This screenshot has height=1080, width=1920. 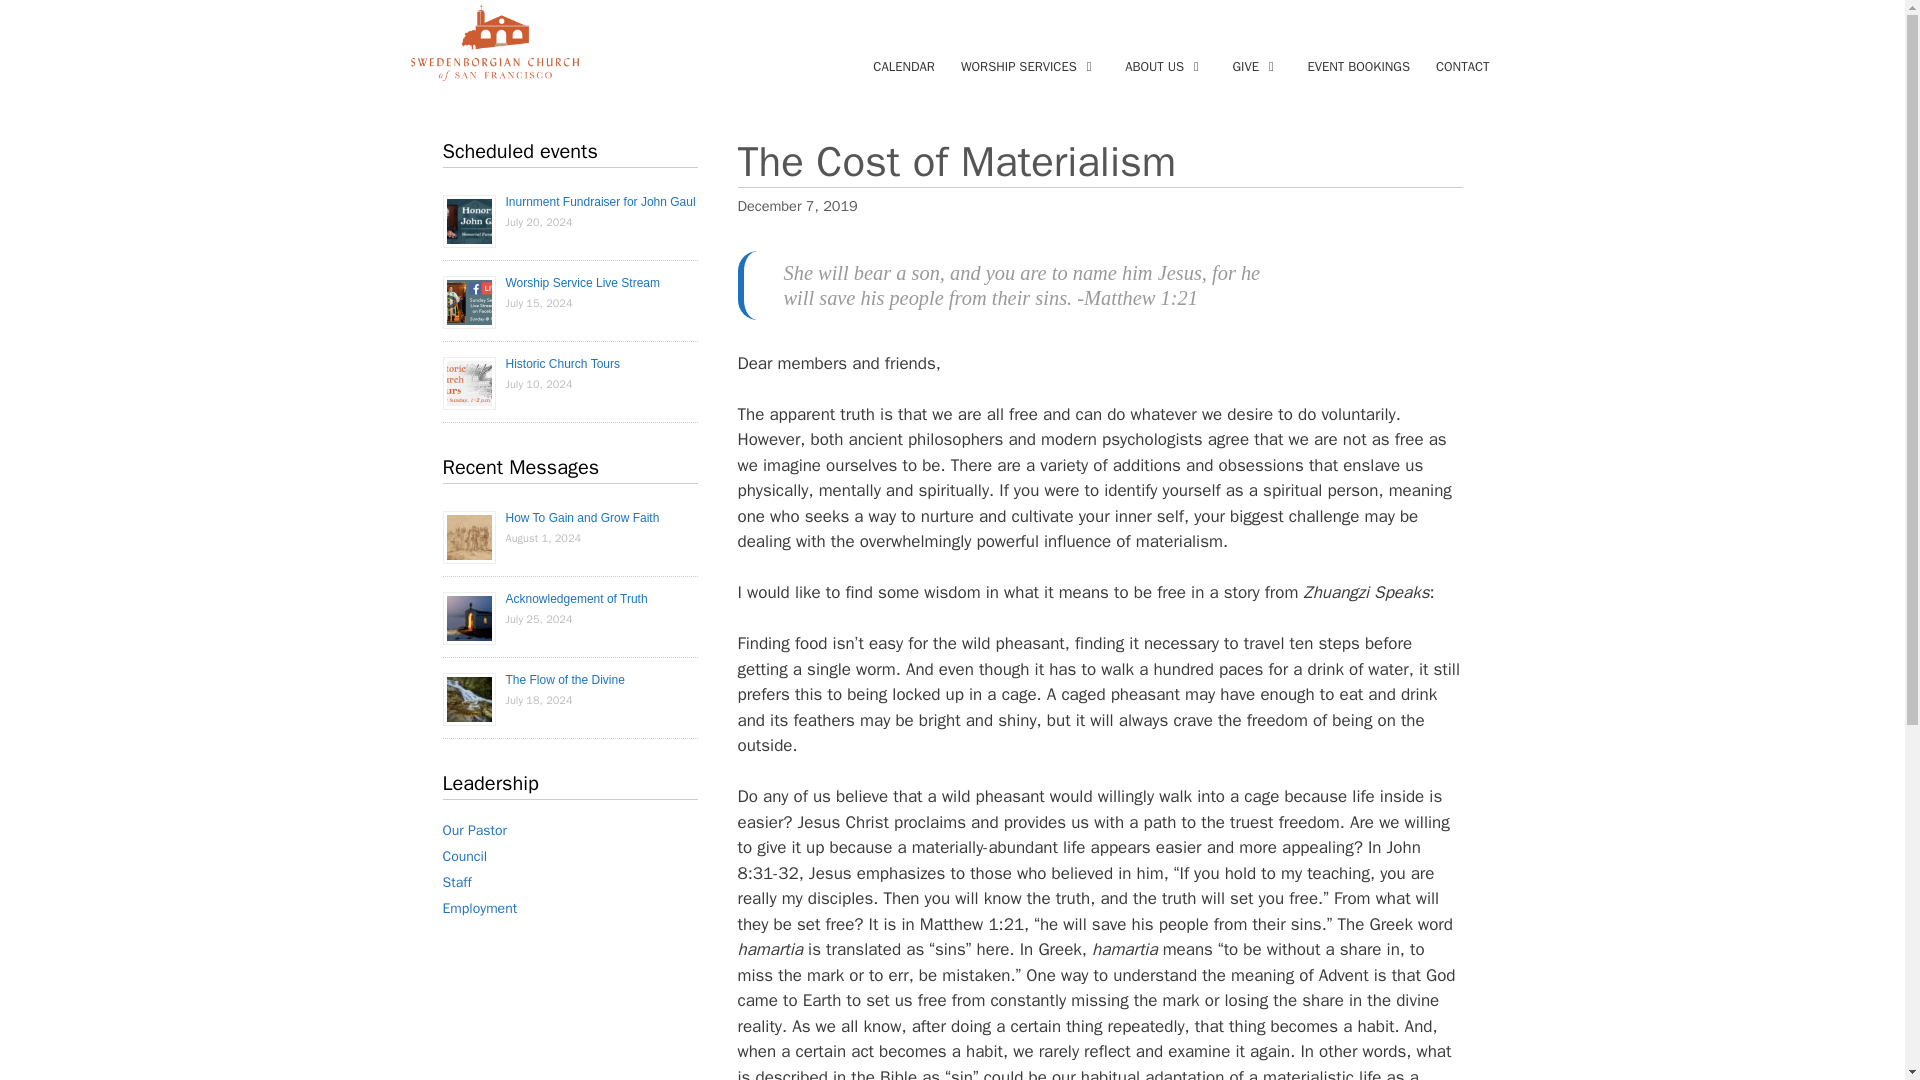 What do you see at coordinates (1030, 66) in the screenshot?
I see `WORSHIP SERVICES` at bounding box center [1030, 66].